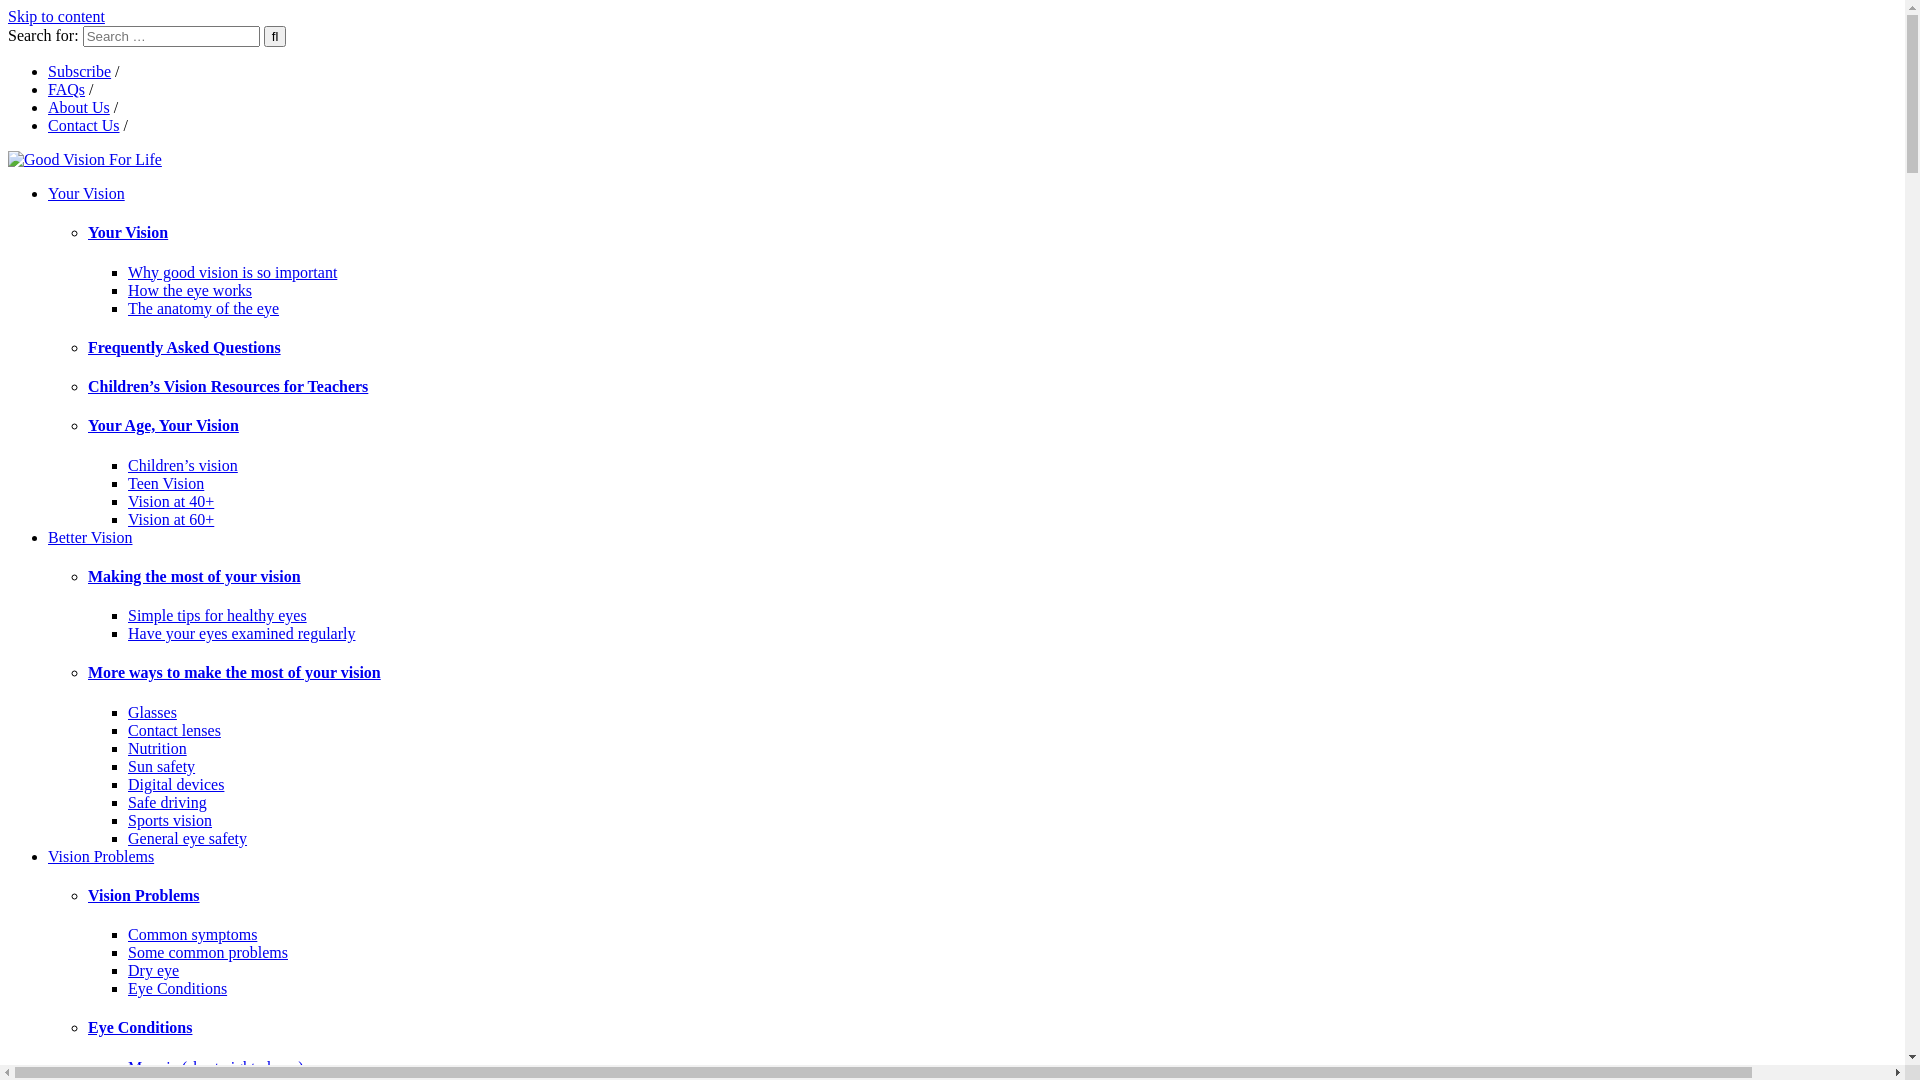  I want to click on Some common problems, so click(208, 952).